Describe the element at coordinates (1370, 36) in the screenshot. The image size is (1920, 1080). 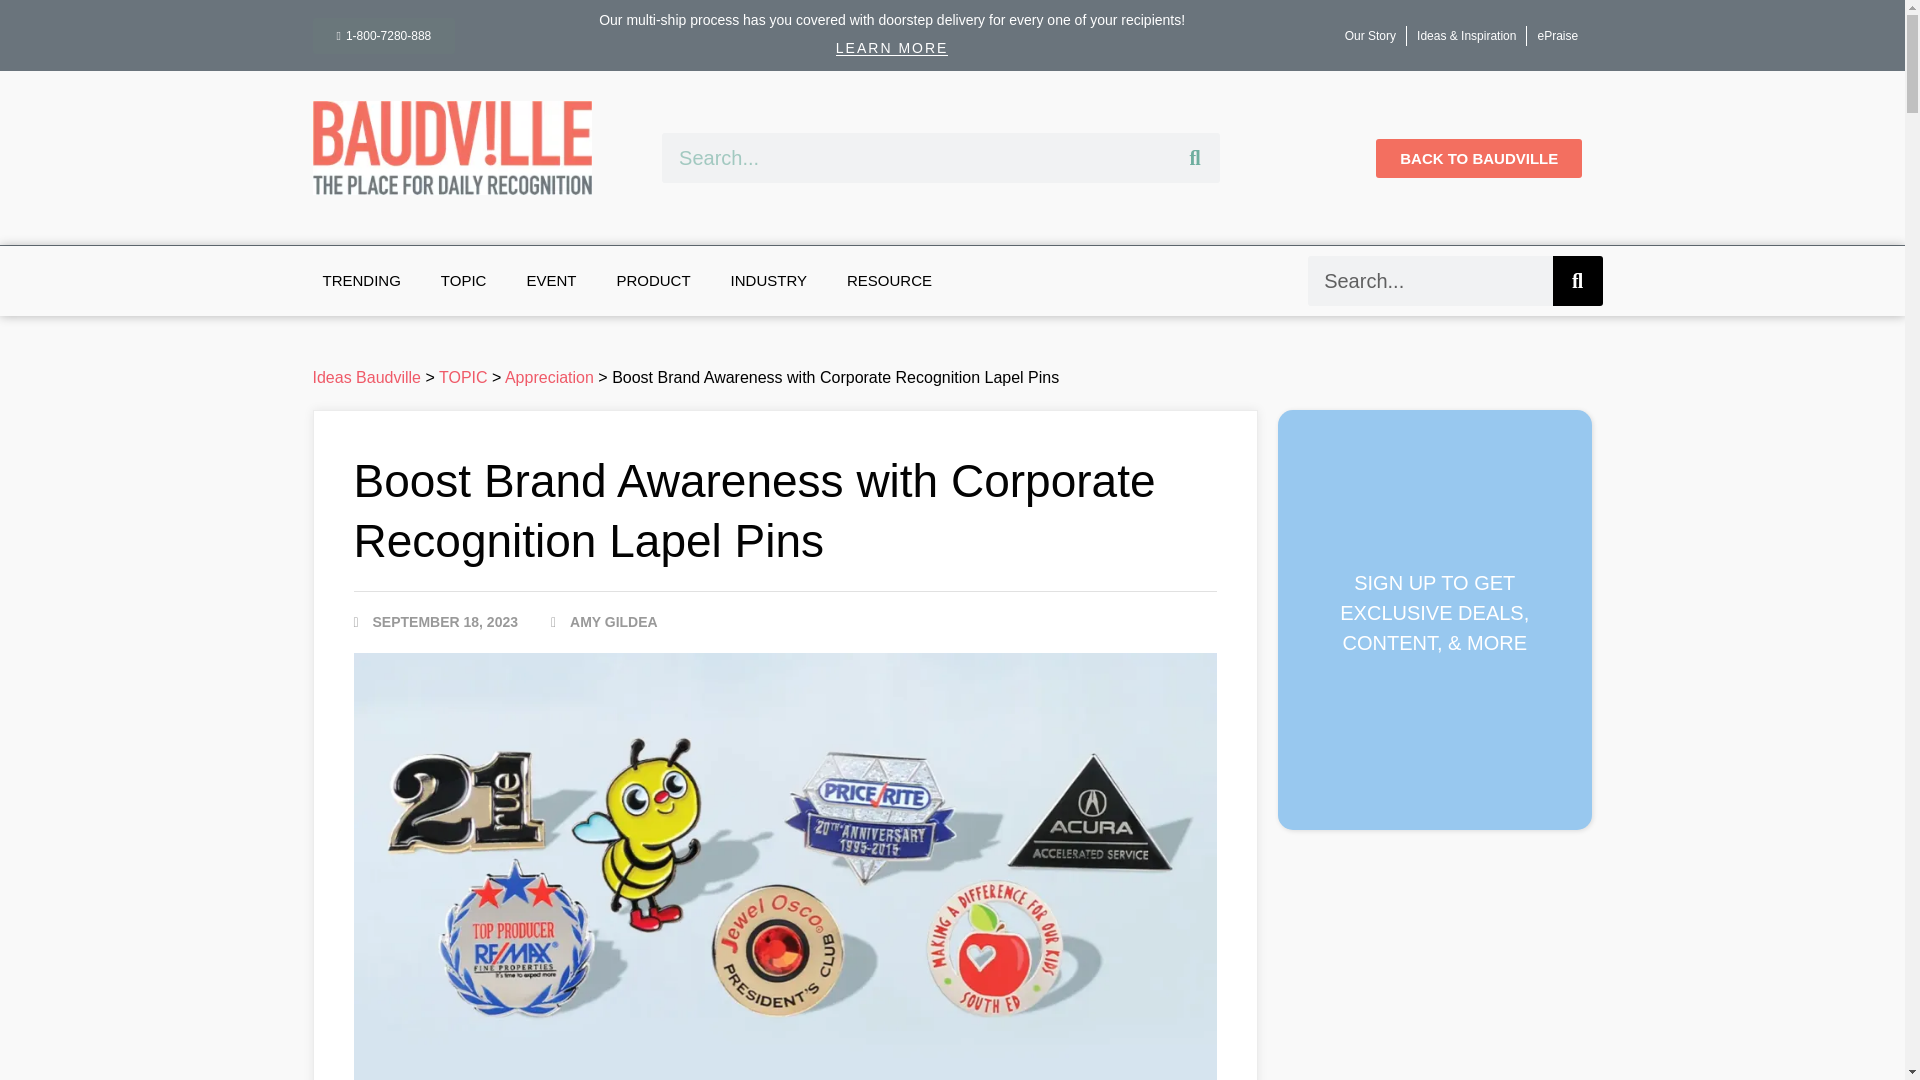
I see `Our Story` at that location.